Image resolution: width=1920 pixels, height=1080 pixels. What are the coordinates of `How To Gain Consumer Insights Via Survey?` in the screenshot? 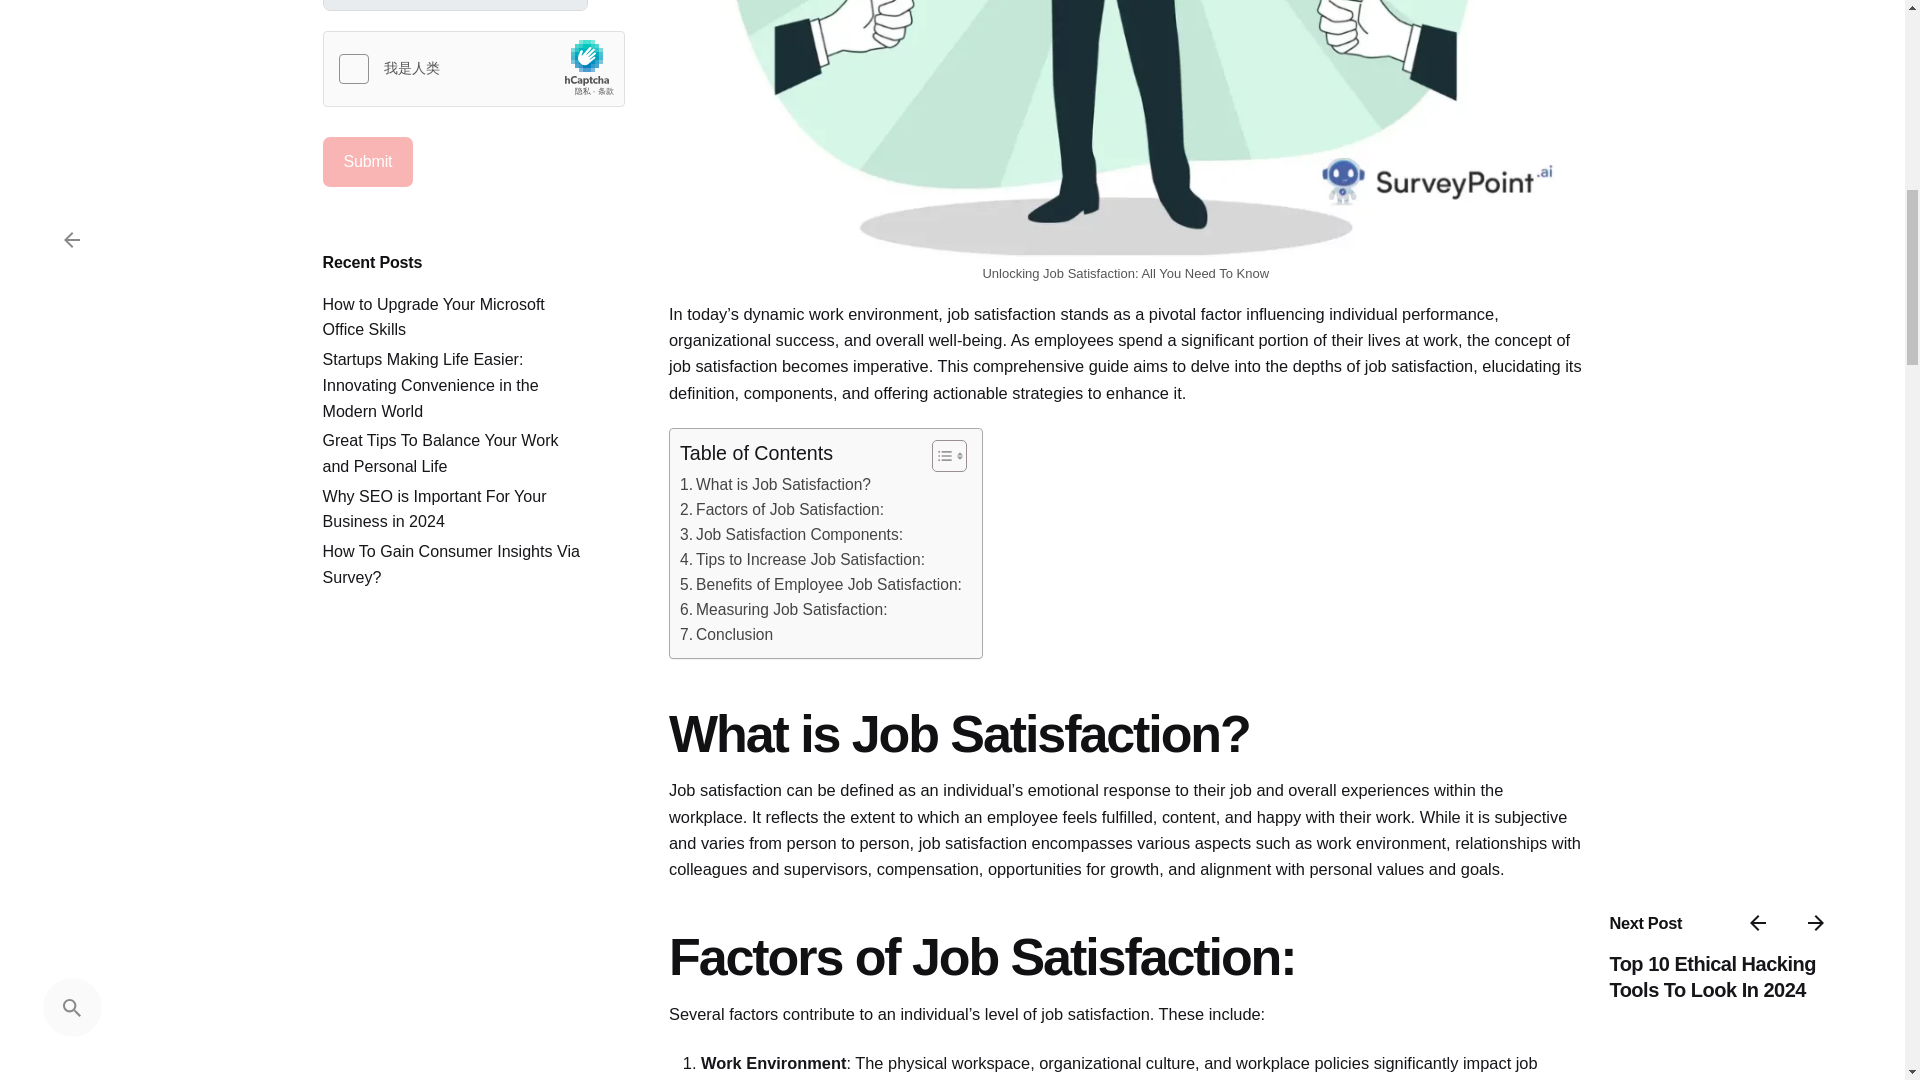 It's located at (450, 564).